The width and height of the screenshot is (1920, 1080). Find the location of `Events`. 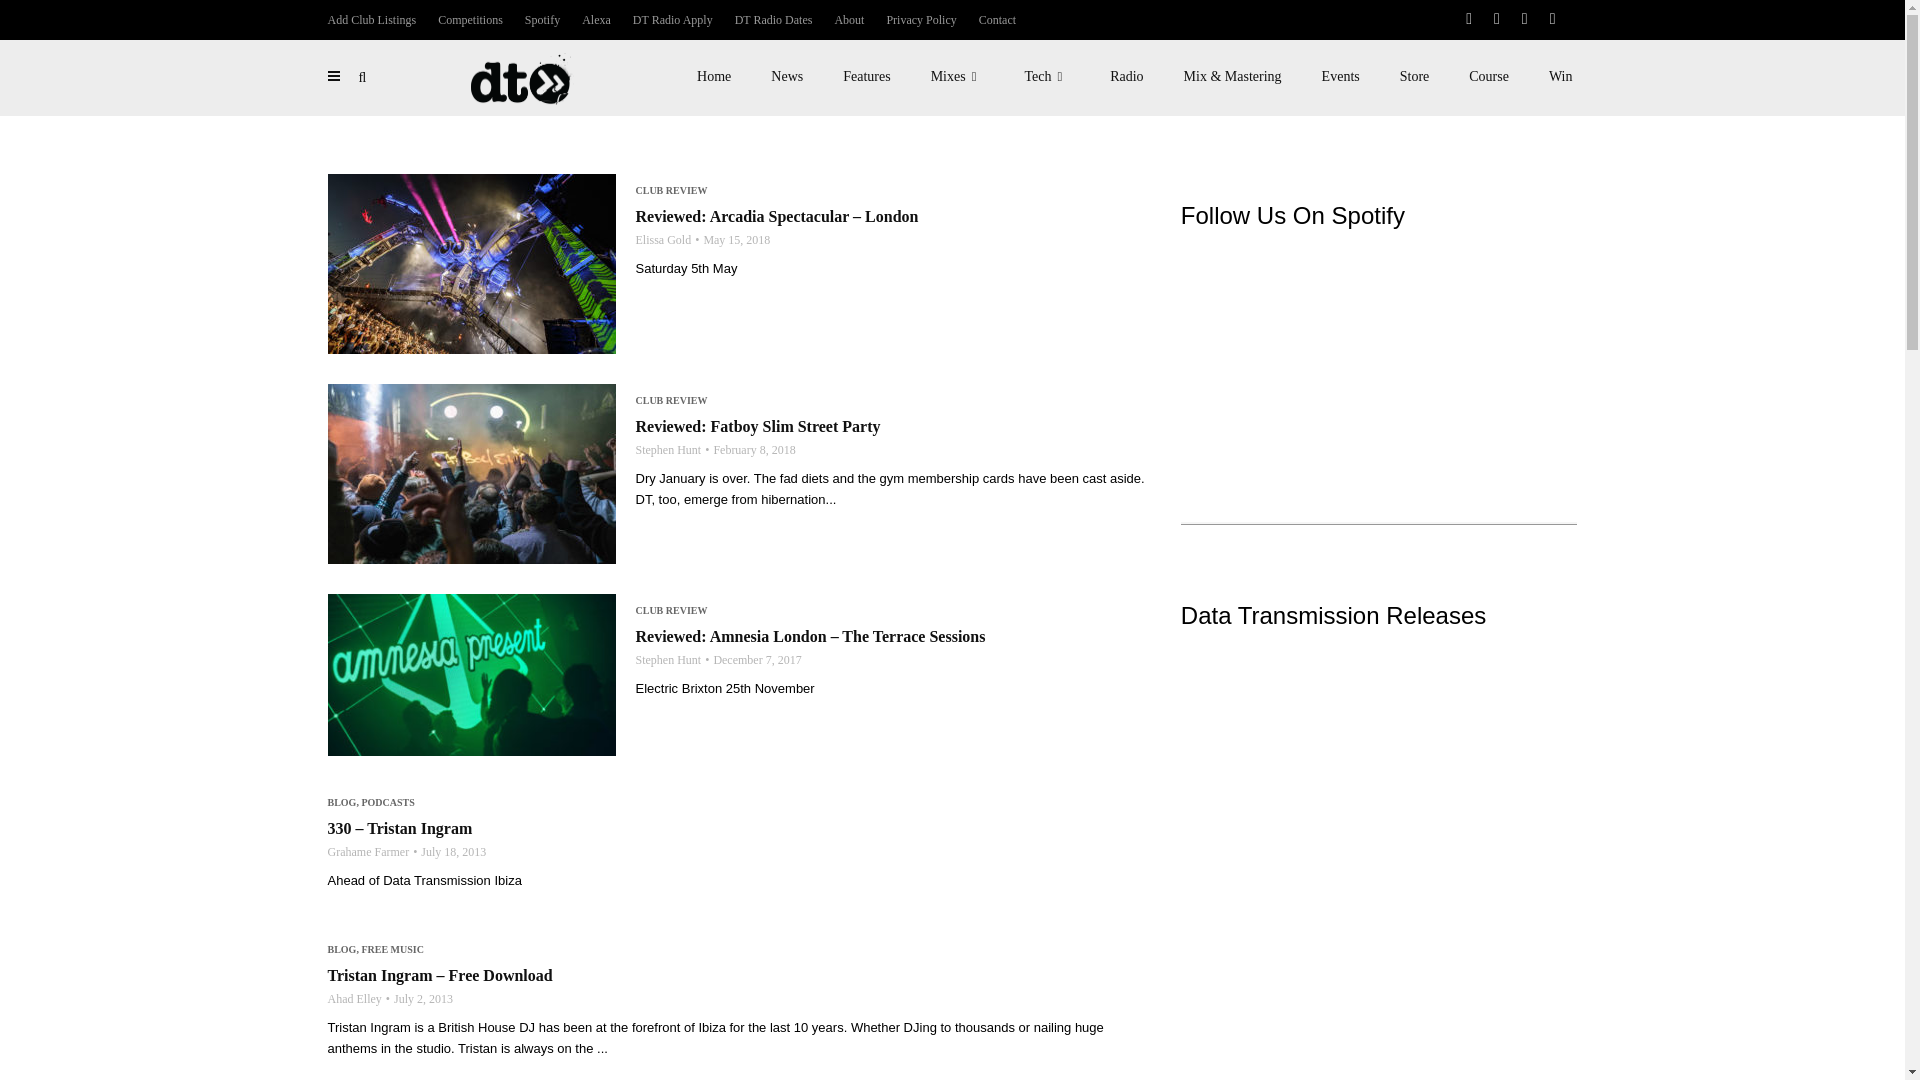

Events is located at coordinates (1340, 76).